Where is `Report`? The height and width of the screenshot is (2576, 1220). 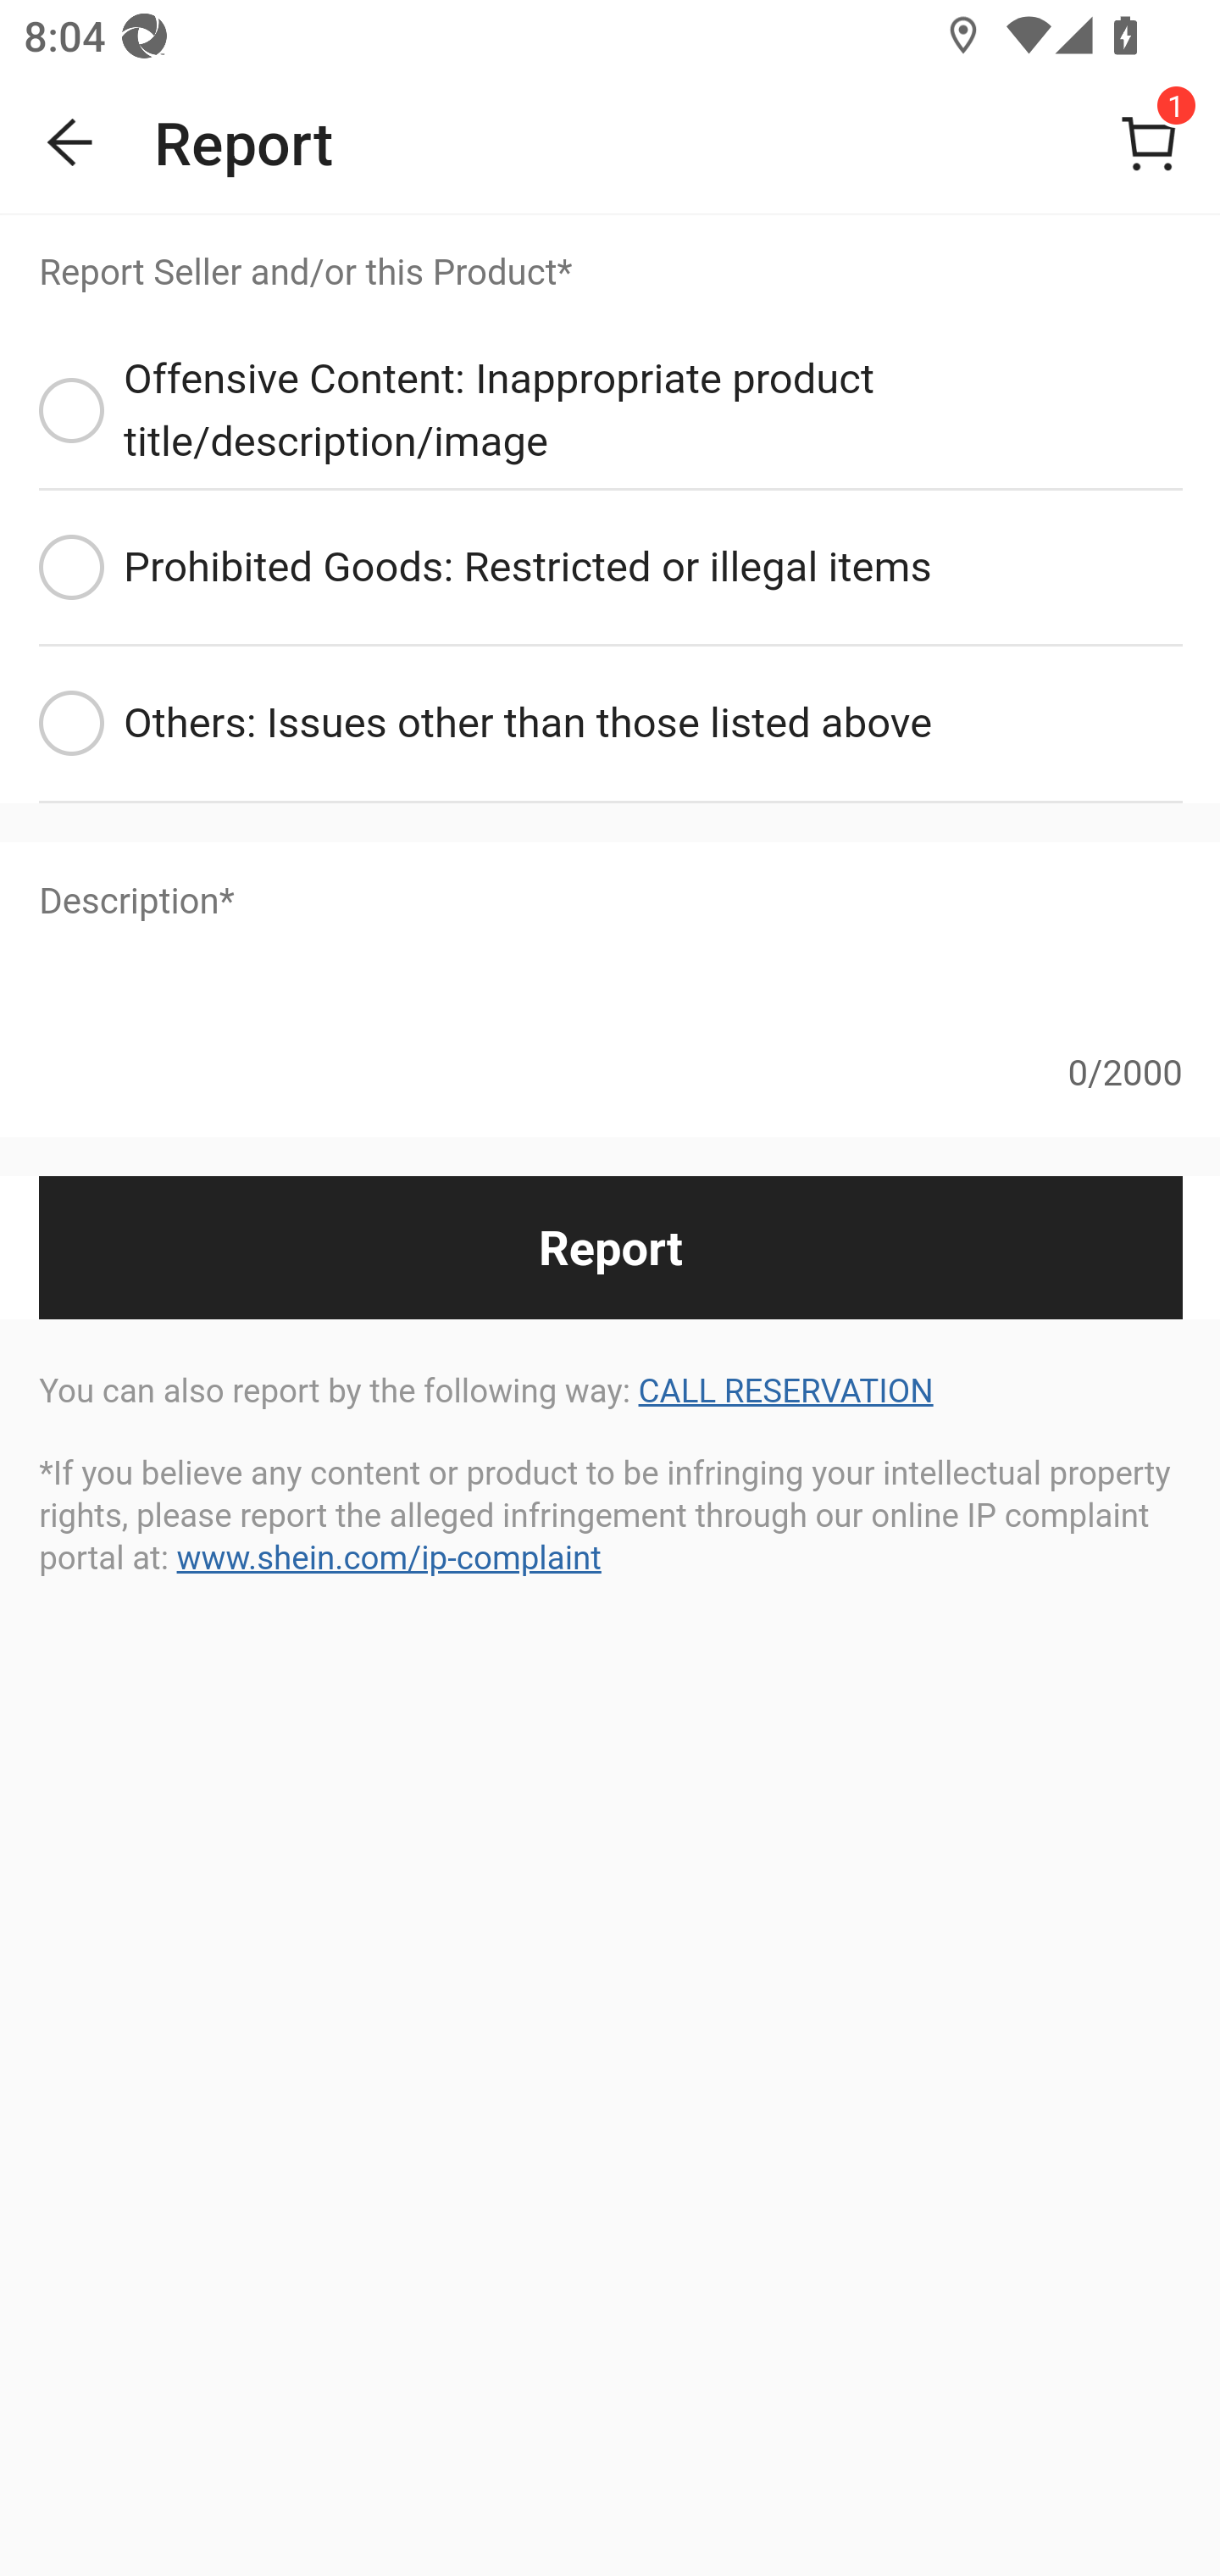
Report is located at coordinates (610, 1246).